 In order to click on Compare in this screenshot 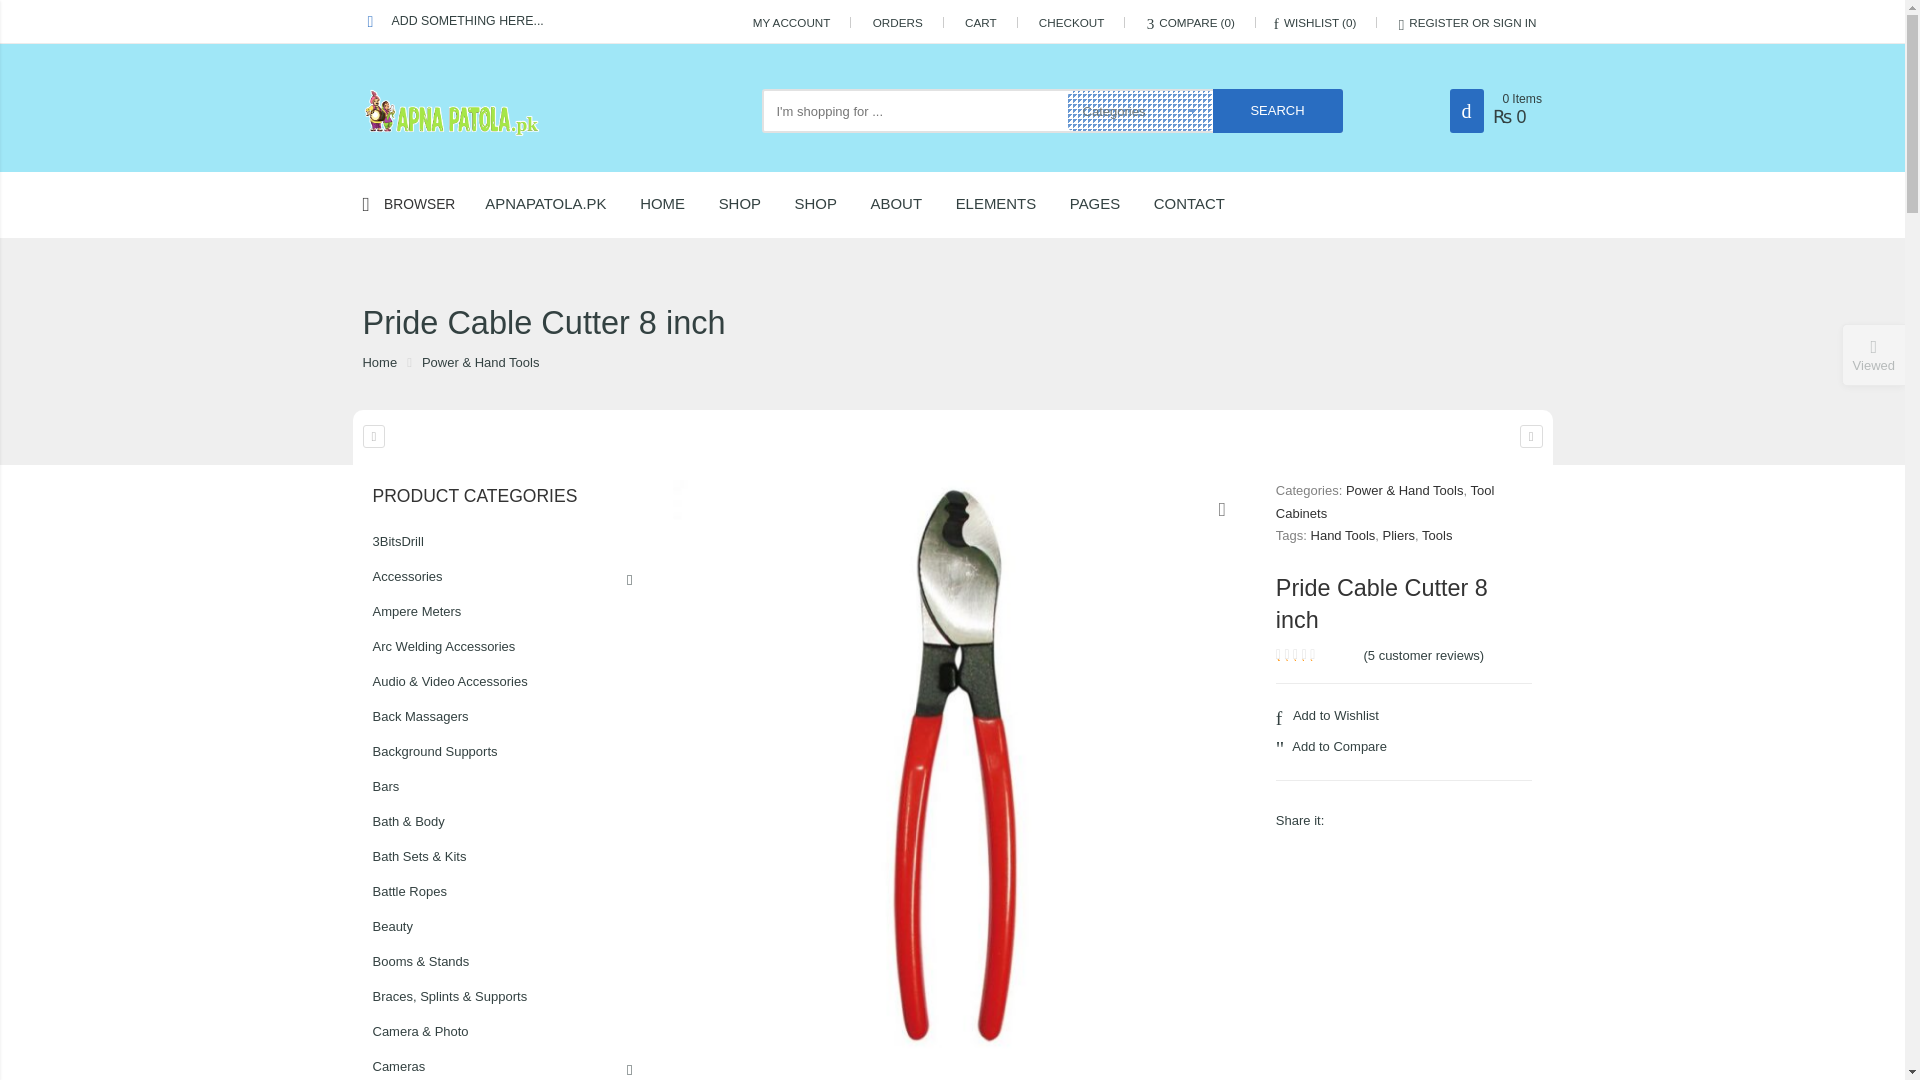, I will do `click(1190, 22)`.